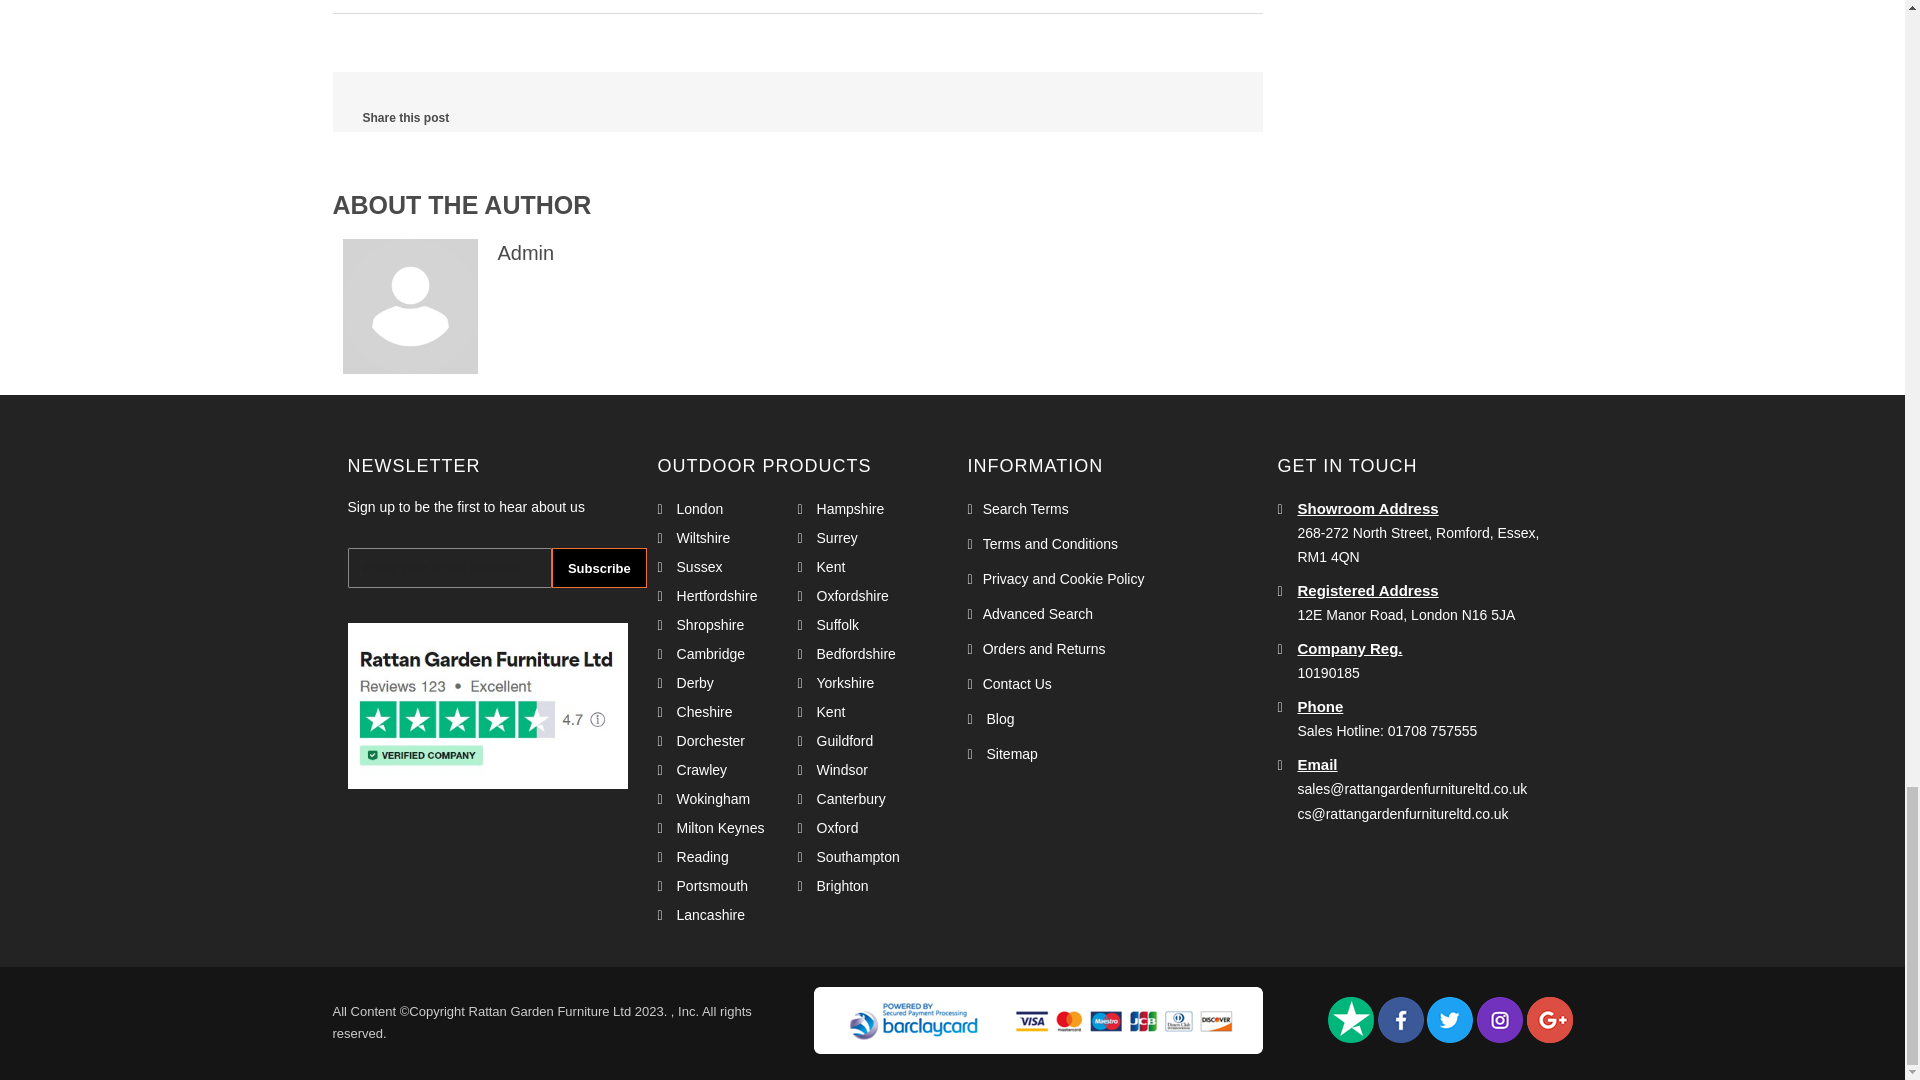  I want to click on Instagram, so click(1499, 1020).